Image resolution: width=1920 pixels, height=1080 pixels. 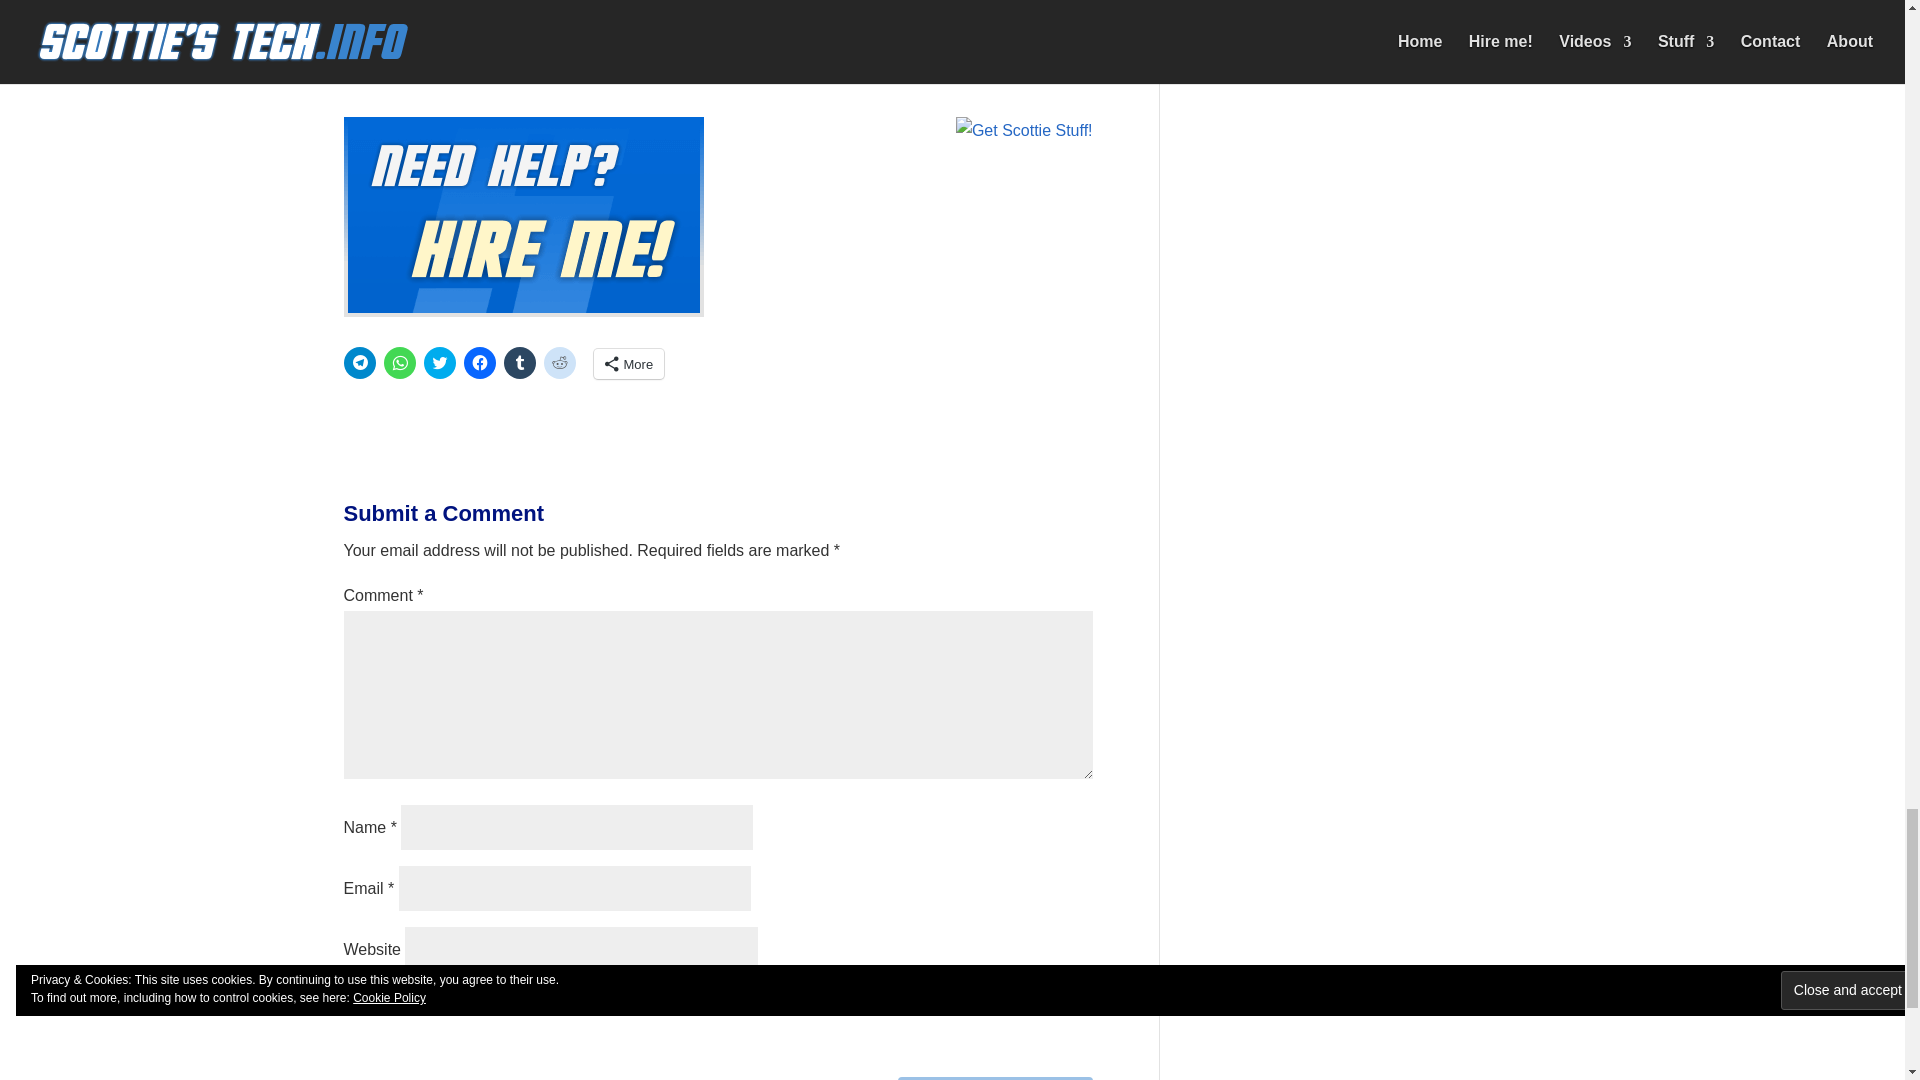 I want to click on Submit Comment, so click(x=995, y=1078).